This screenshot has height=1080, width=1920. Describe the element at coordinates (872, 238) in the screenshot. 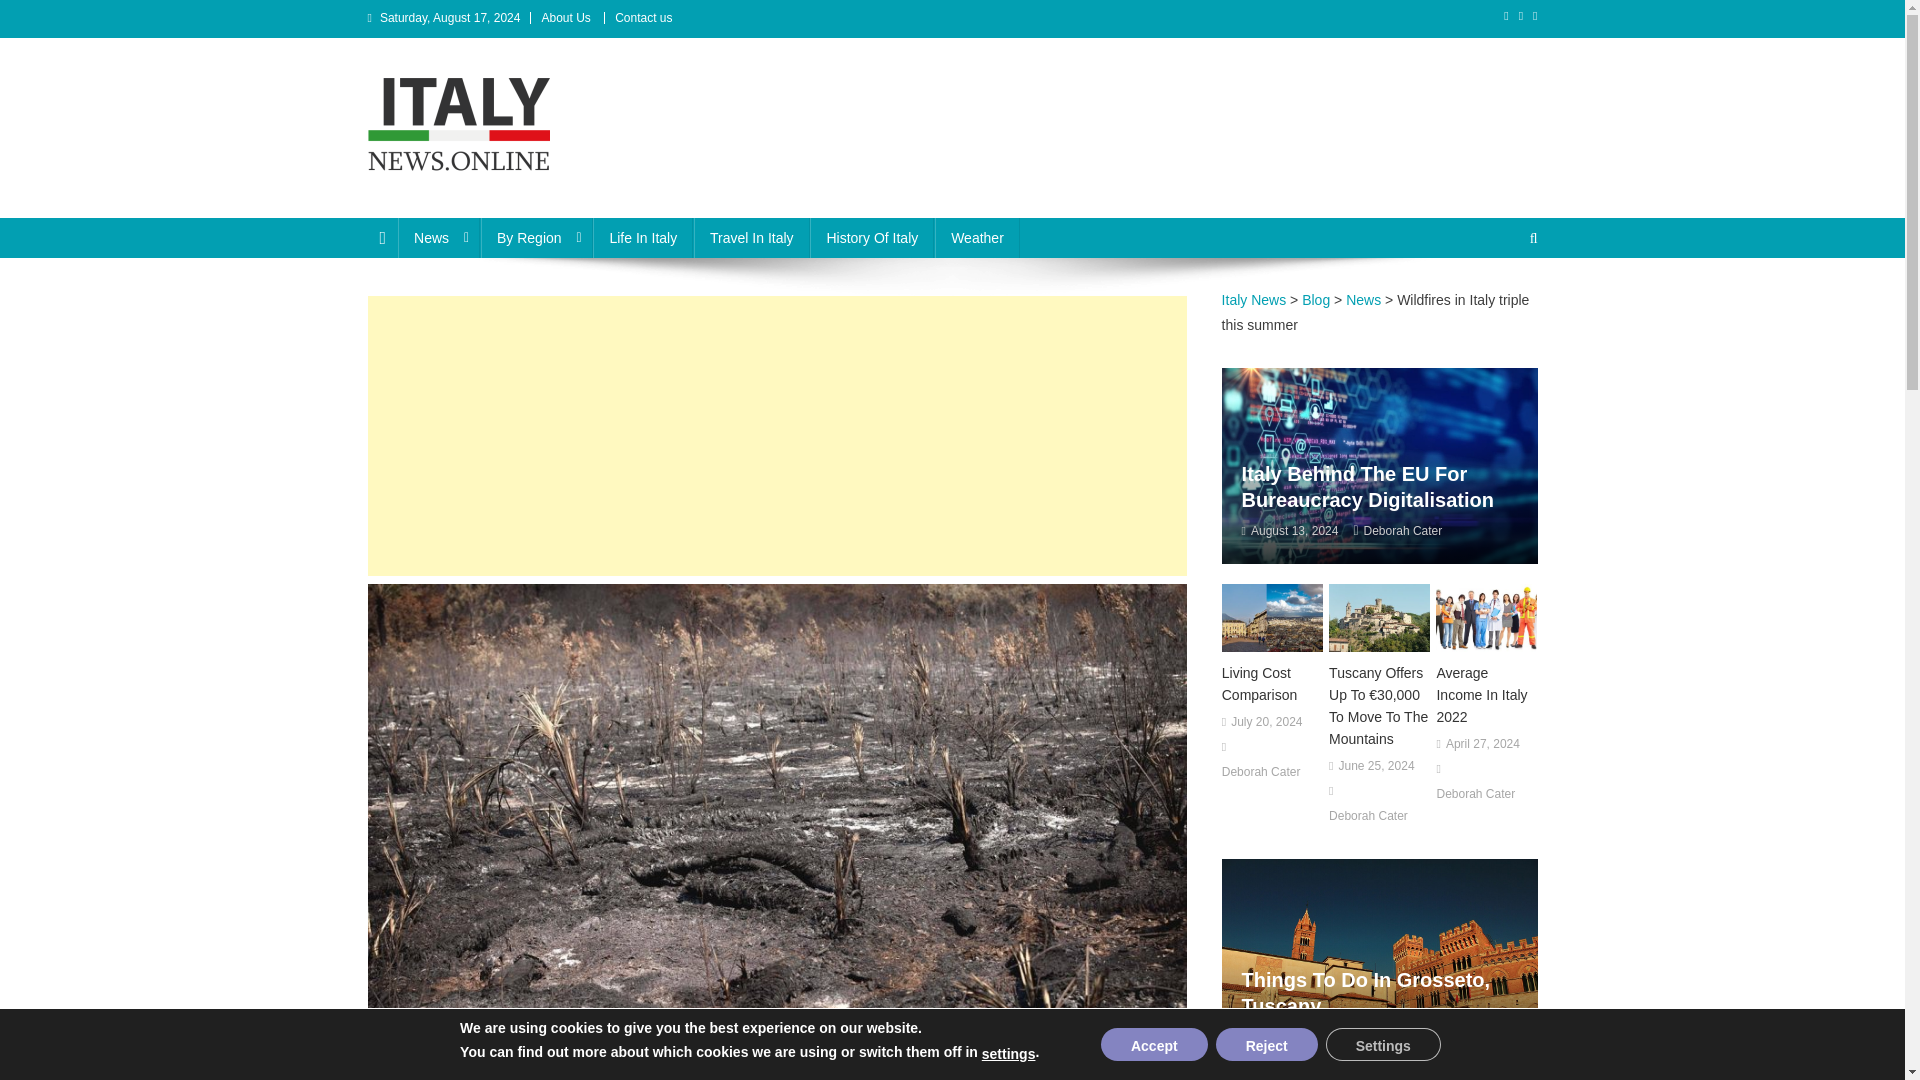

I see `History Of Italy` at that location.